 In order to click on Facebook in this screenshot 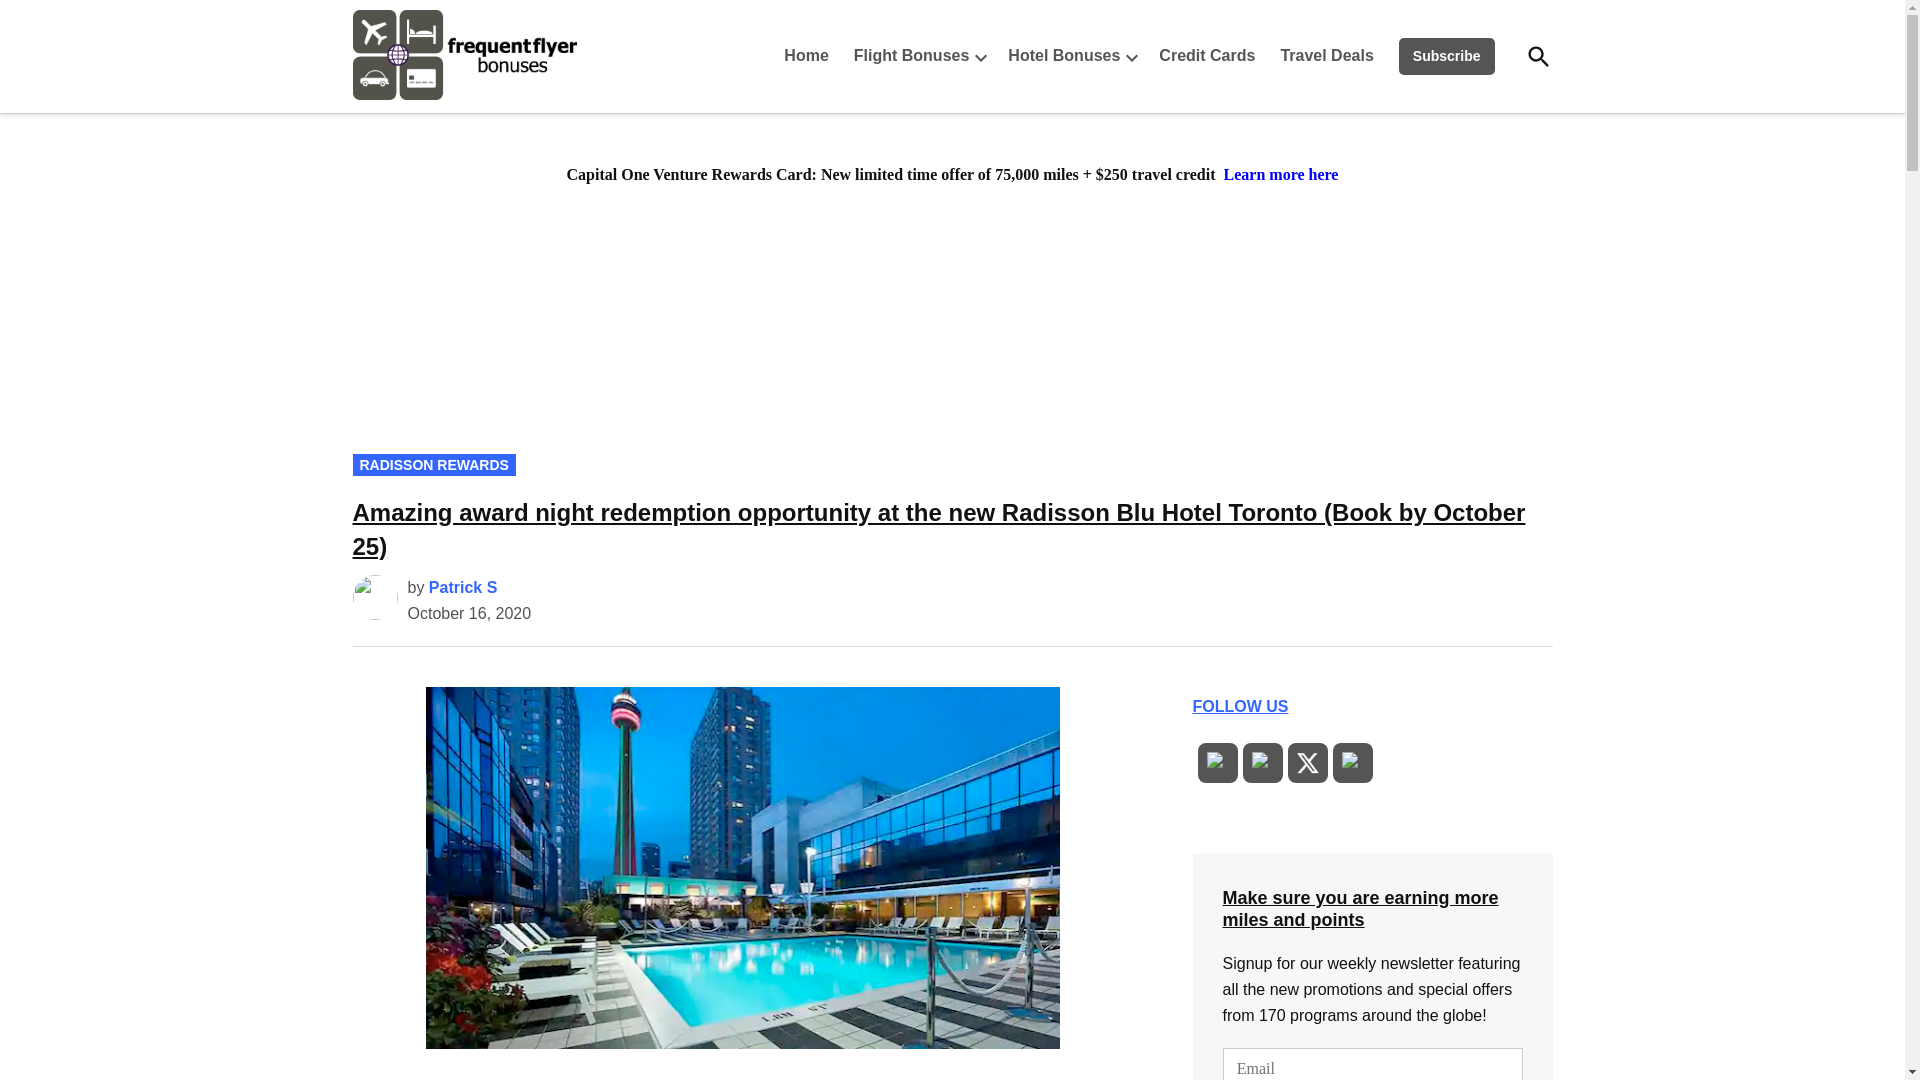, I will do `click(1262, 762)`.